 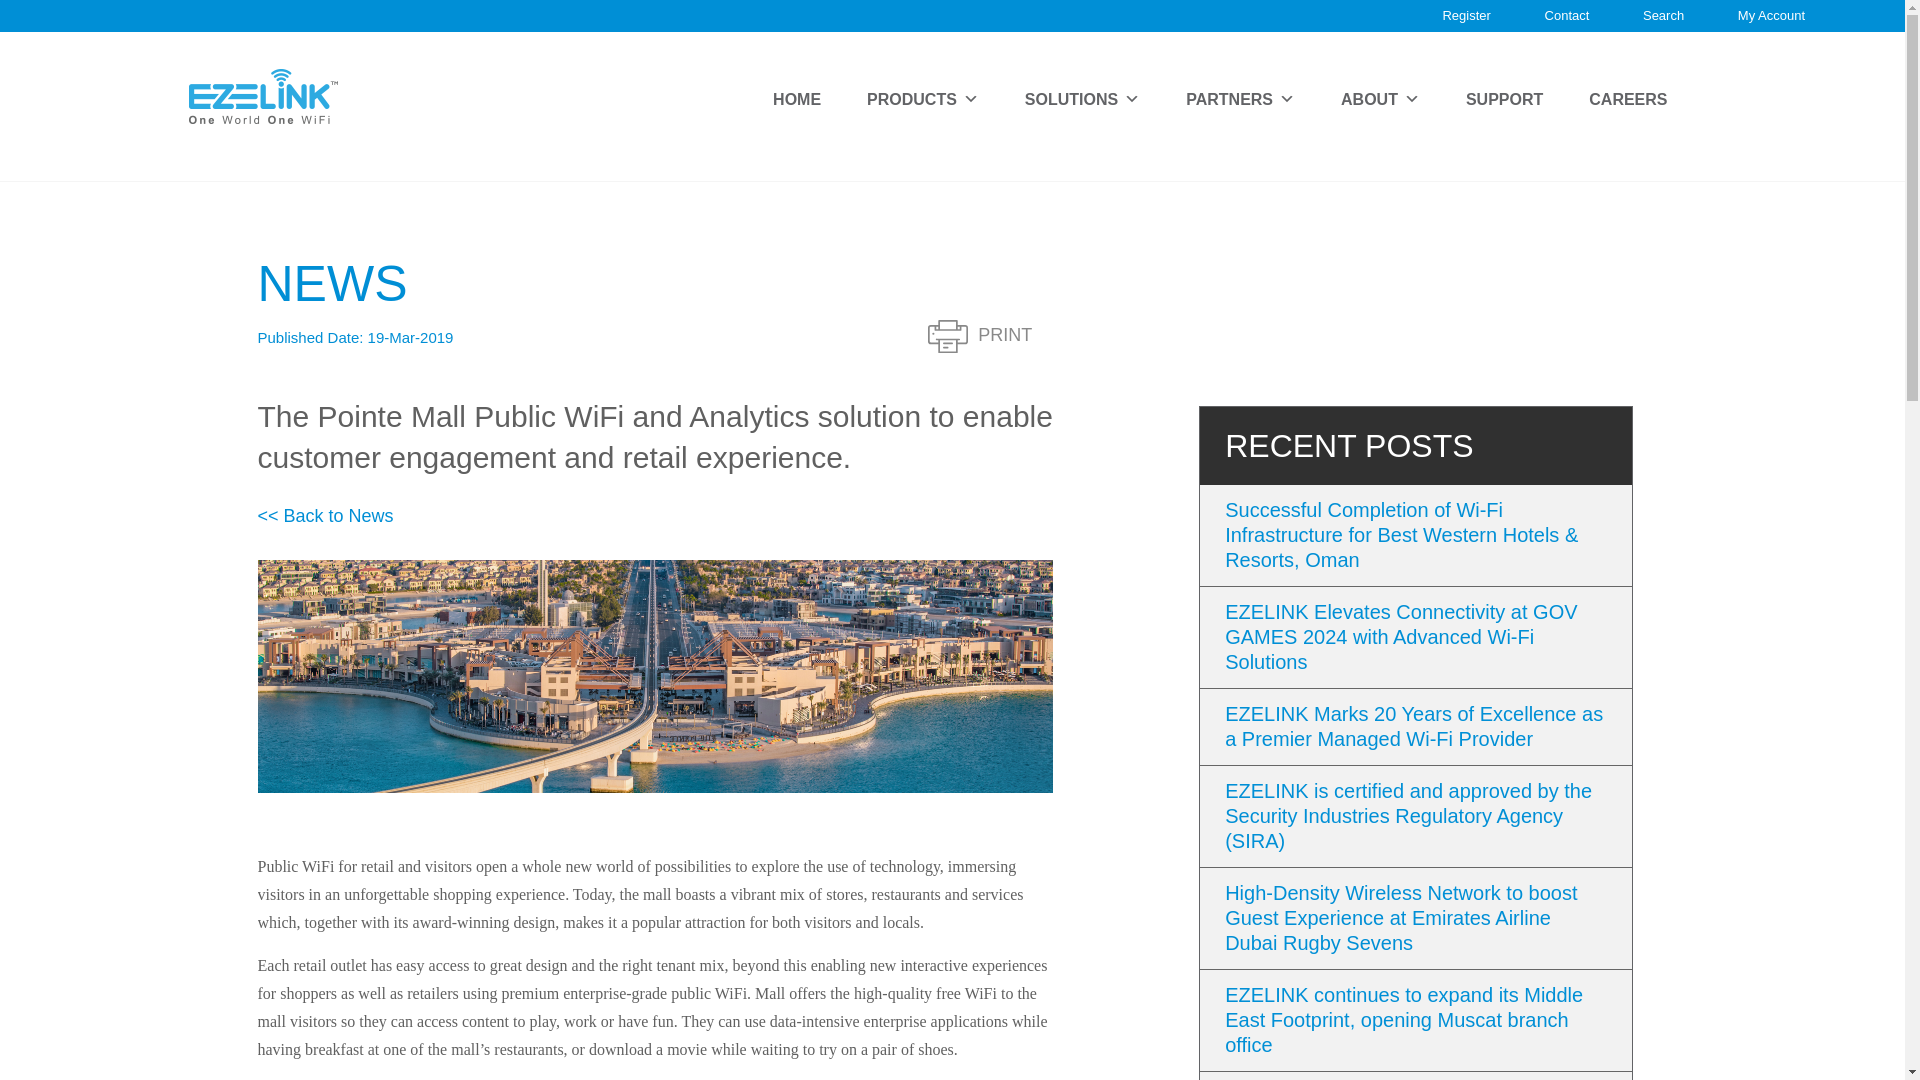 I want to click on My Account, so click(x=1770, y=14).